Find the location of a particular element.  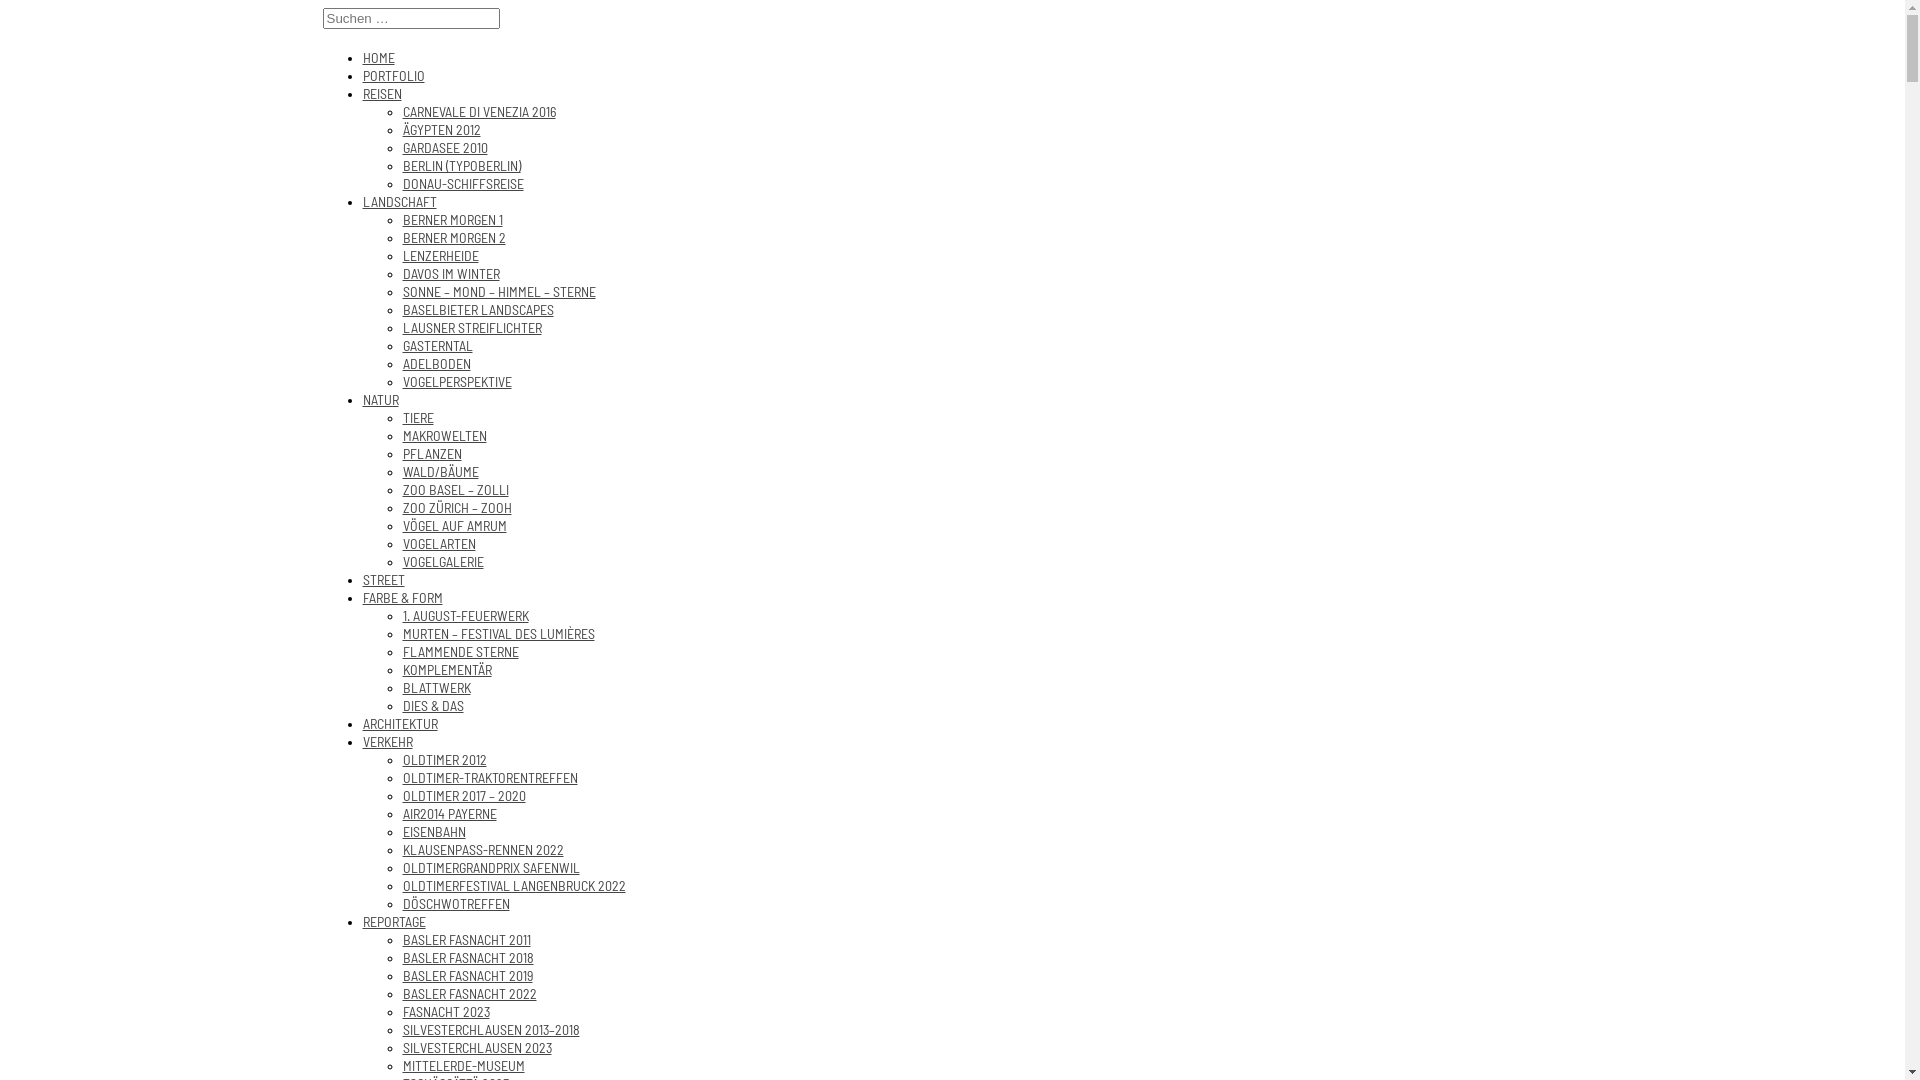

VERKEHR is located at coordinates (387, 742).